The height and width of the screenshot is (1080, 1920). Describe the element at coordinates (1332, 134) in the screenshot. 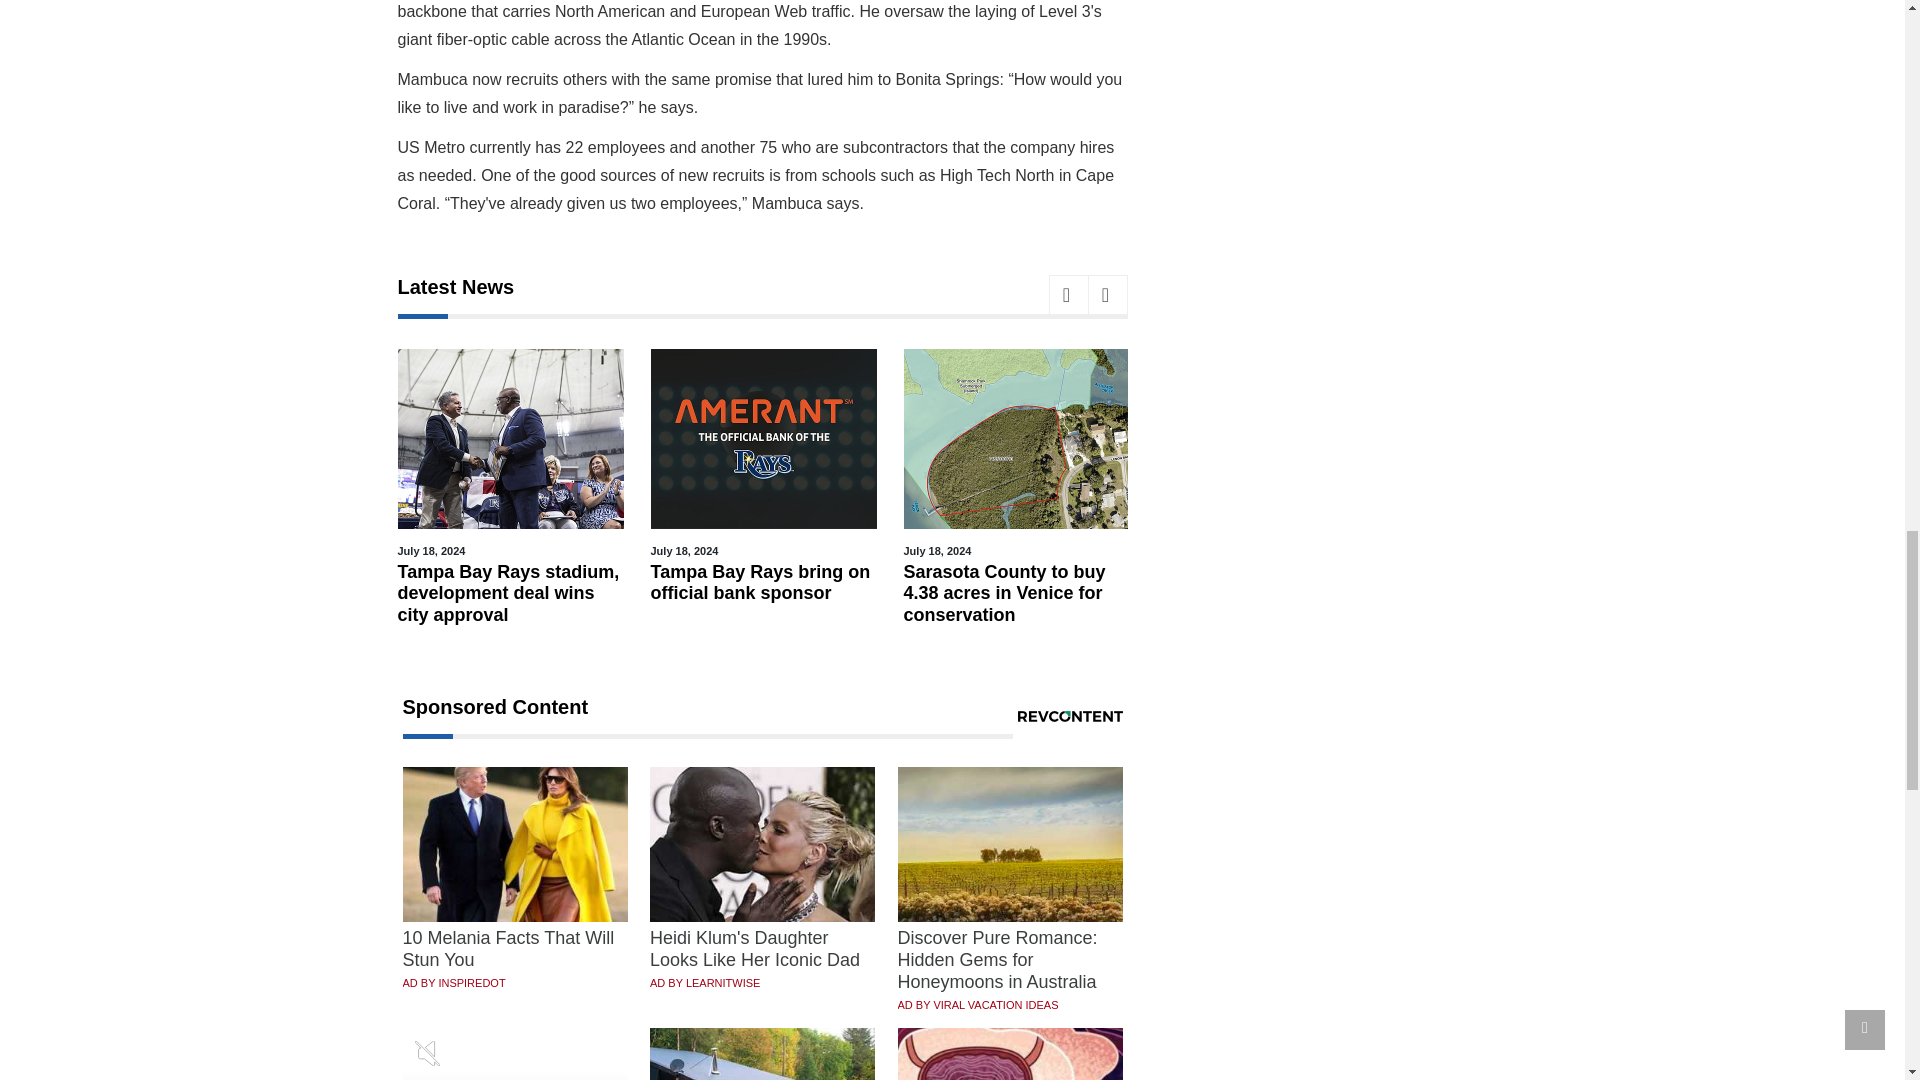

I see `3rd party ad content` at that location.